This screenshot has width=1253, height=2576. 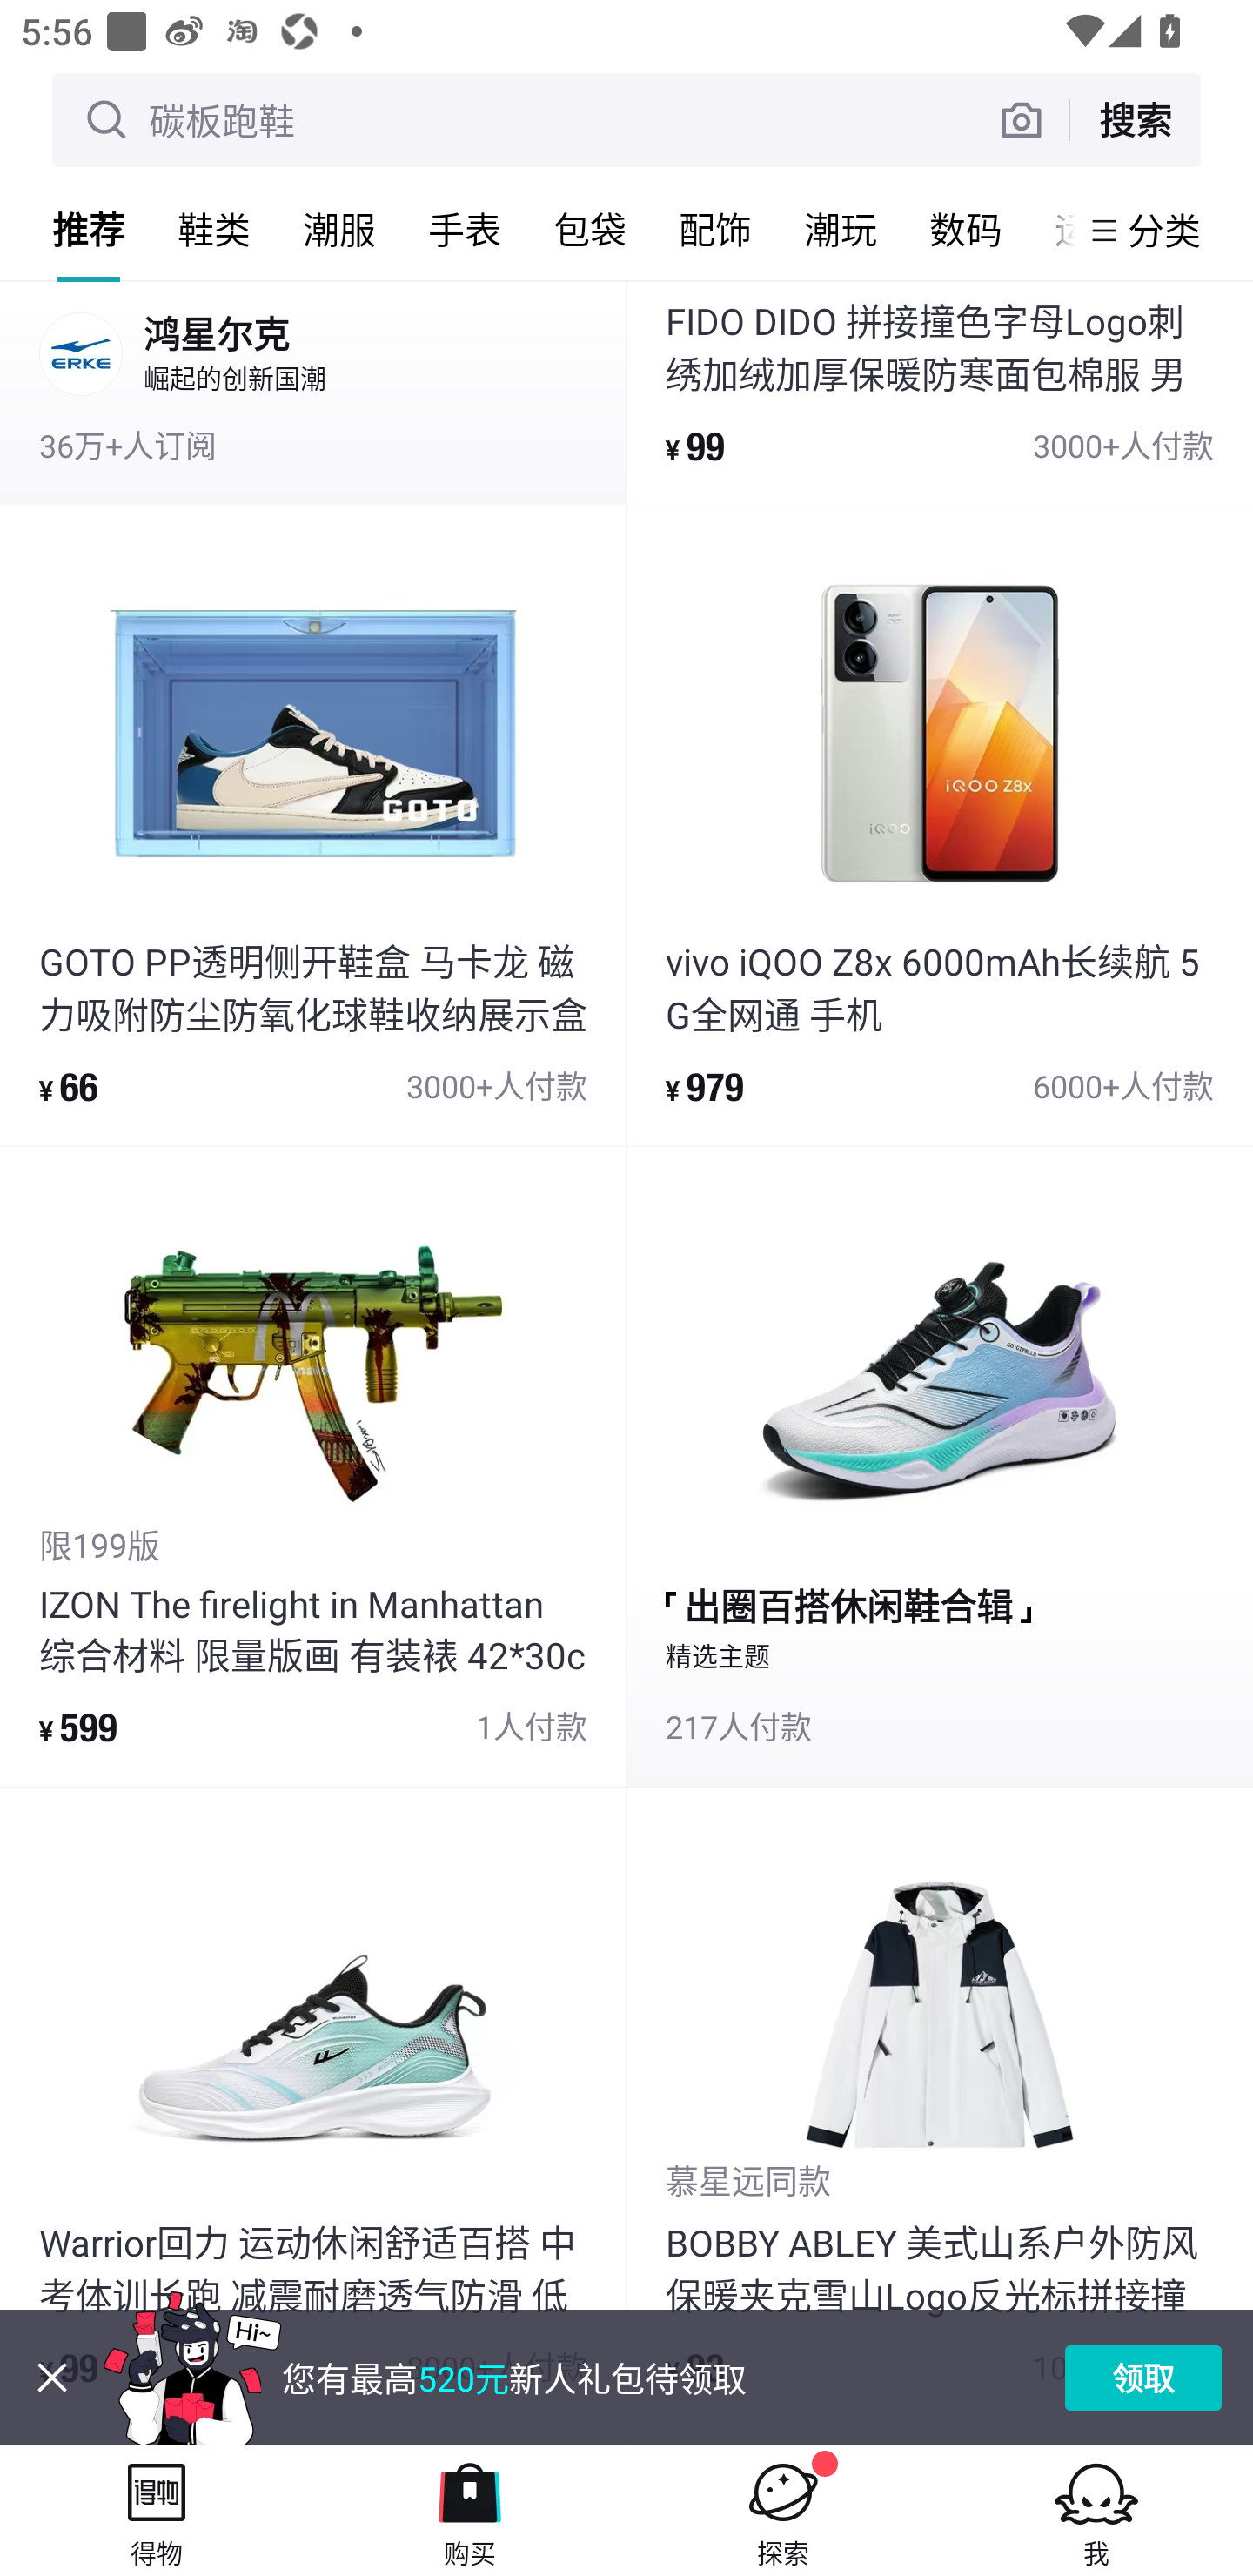 I want to click on 配饰, so click(x=715, y=229).